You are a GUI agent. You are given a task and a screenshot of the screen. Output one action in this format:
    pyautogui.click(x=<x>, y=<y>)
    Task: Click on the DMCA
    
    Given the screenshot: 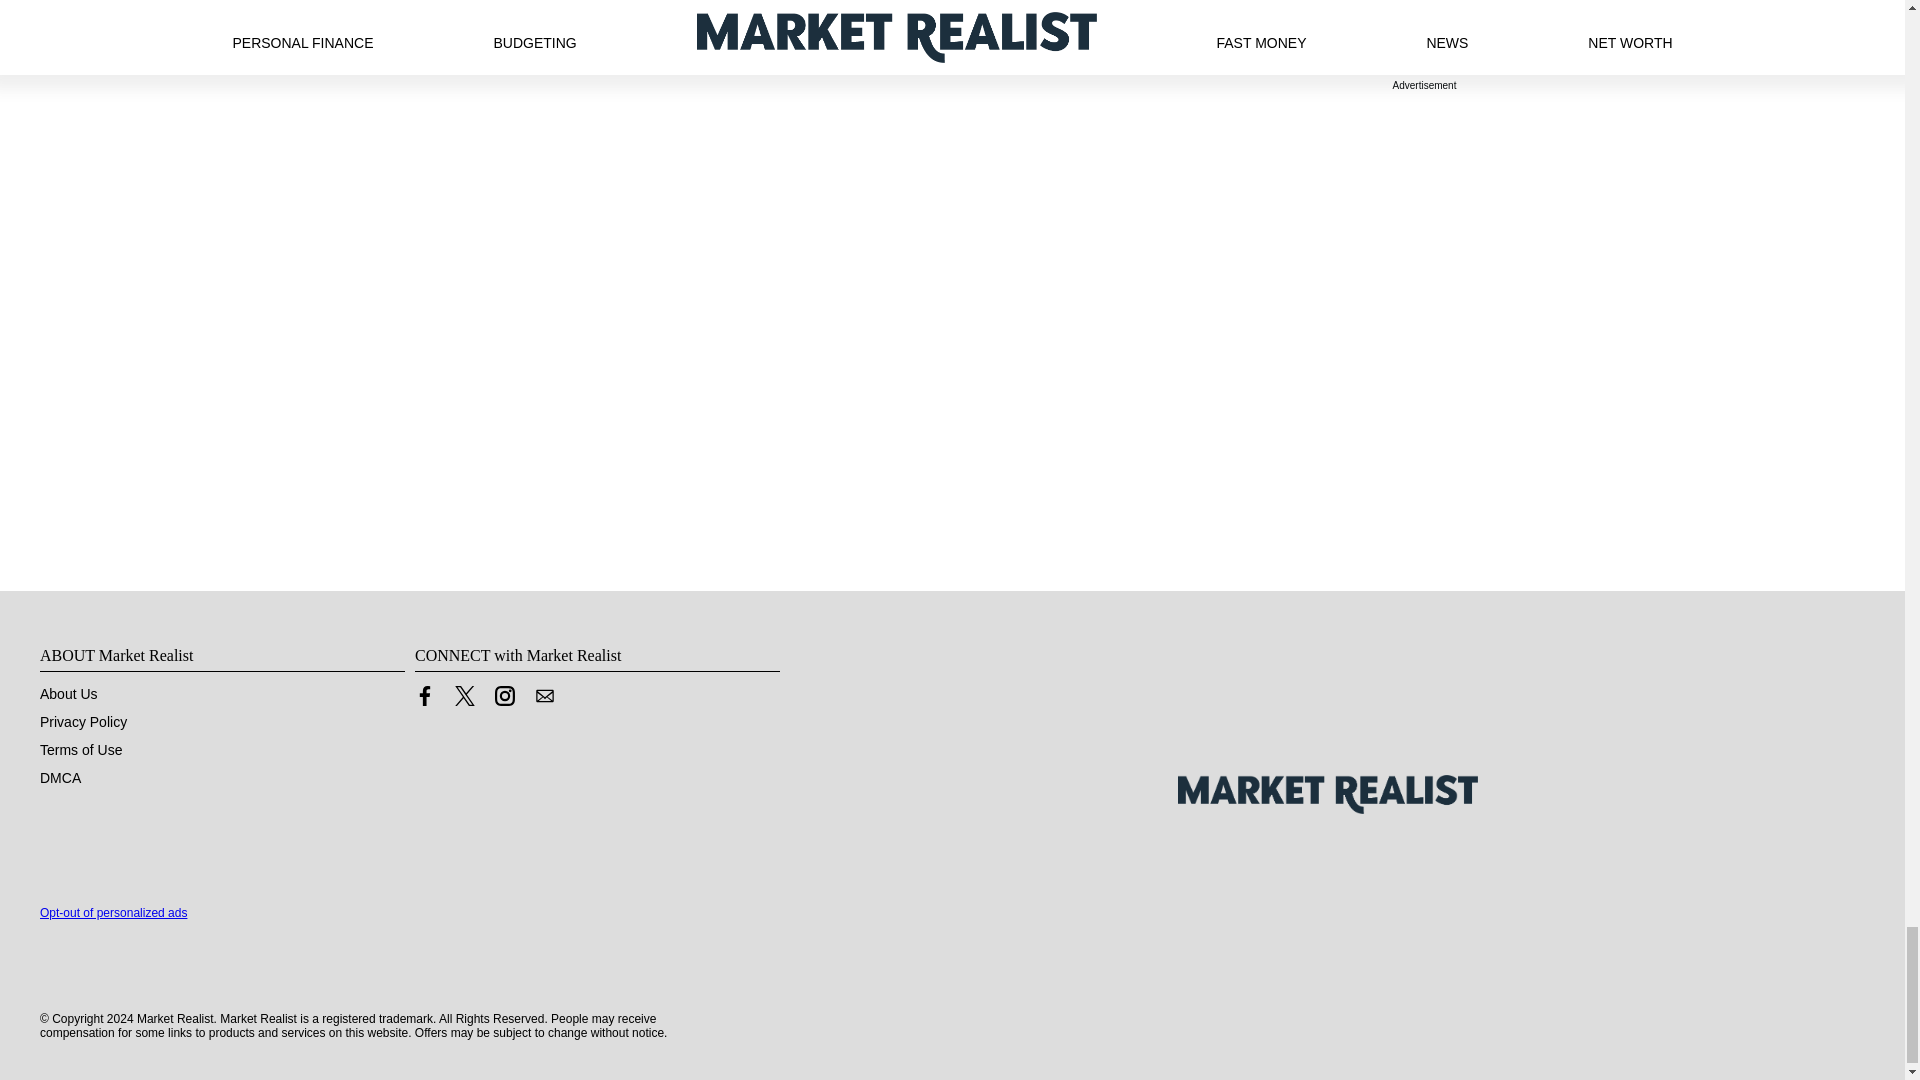 What is the action you would take?
    pyautogui.click(x=60, y=778)
    